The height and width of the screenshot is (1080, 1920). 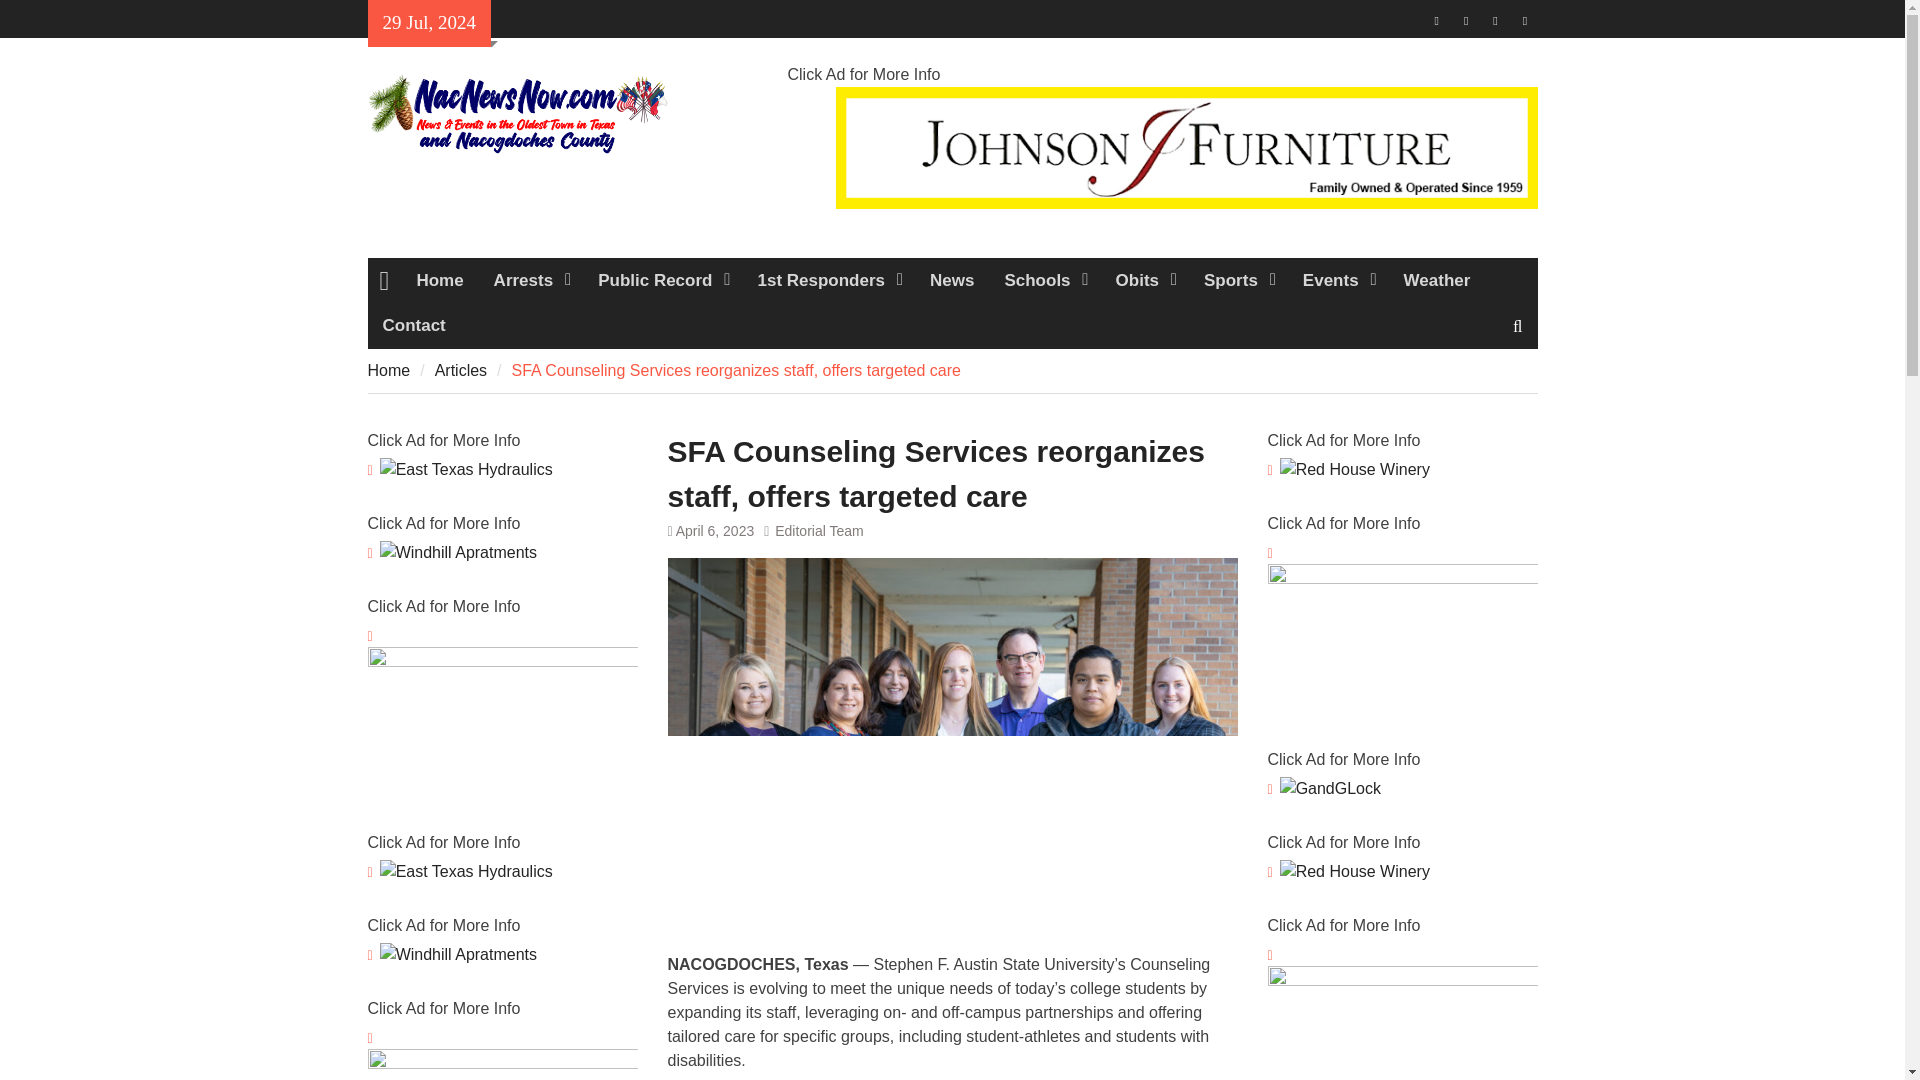 I want to click on 1st Responders, so click(x=828, y=280).